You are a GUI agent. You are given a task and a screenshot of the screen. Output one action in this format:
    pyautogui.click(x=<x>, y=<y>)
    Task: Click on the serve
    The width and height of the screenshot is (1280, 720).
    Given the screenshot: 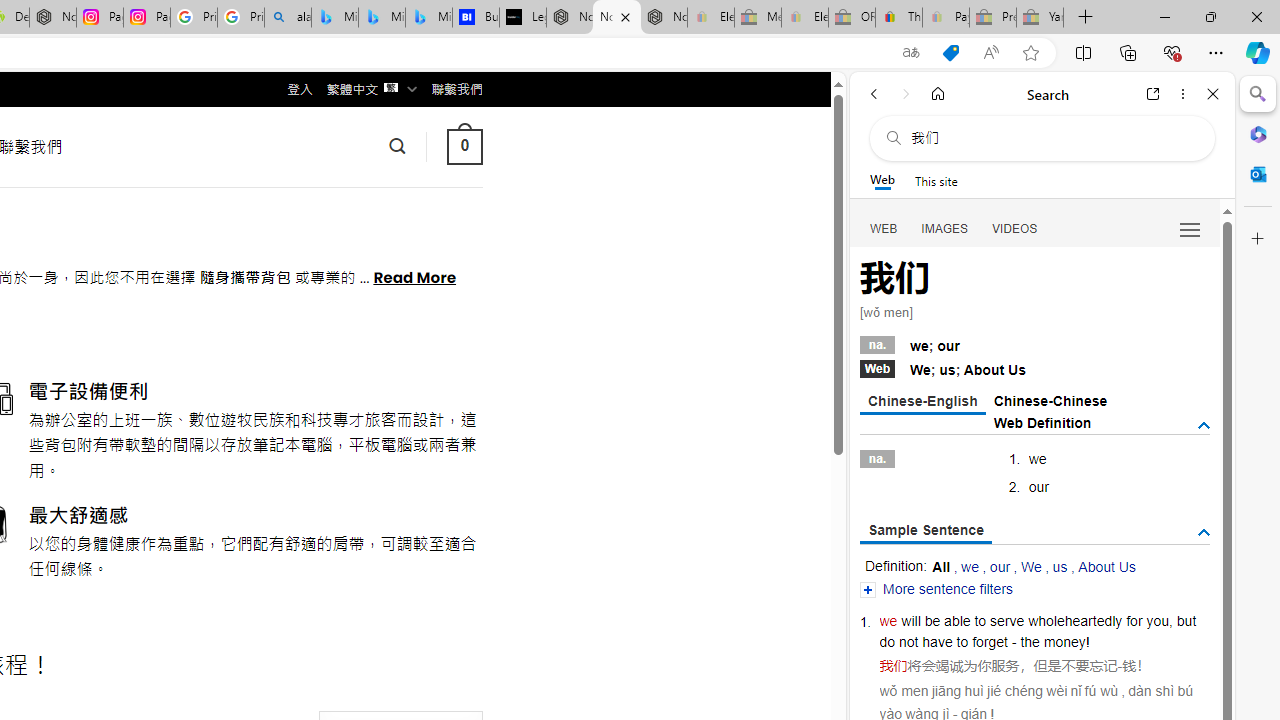 What is the action you would take?
    pyautogui.click(x=1007, y=620)
    